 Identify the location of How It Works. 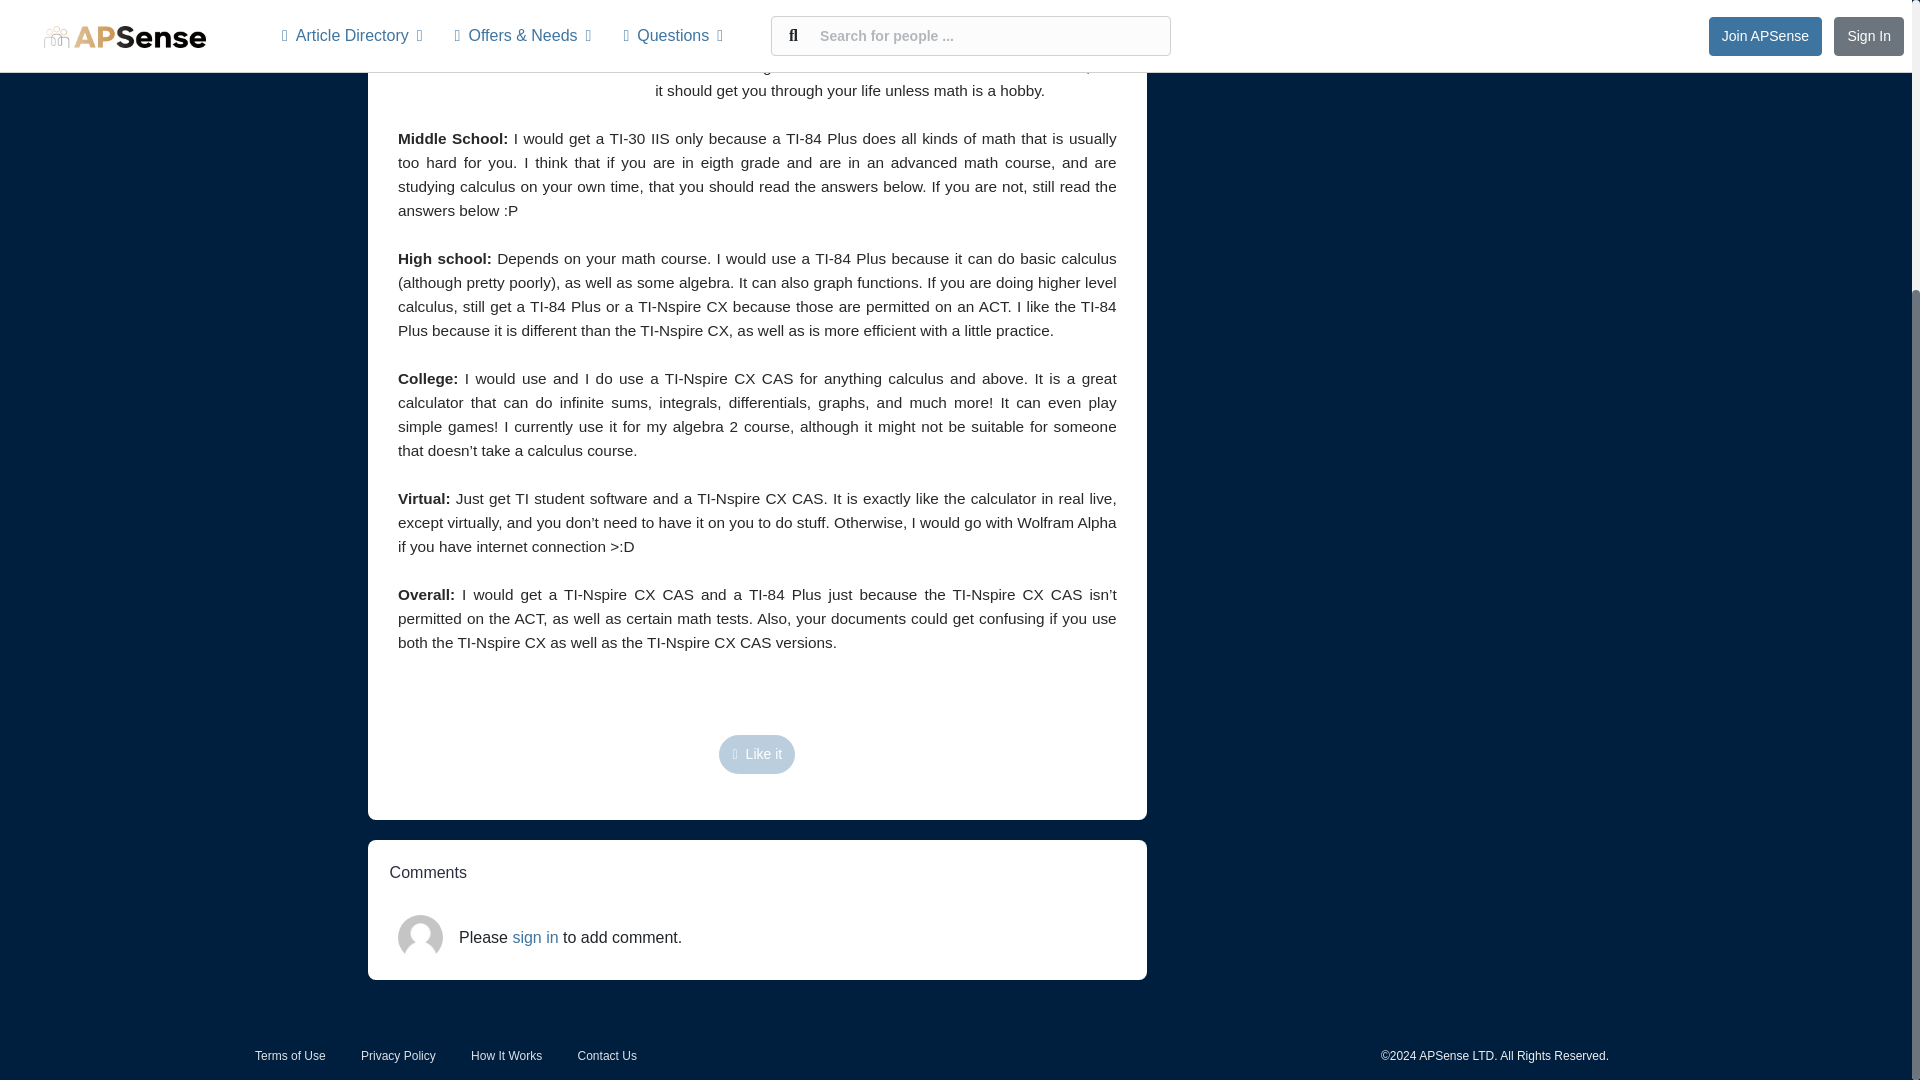
(506, 1055).